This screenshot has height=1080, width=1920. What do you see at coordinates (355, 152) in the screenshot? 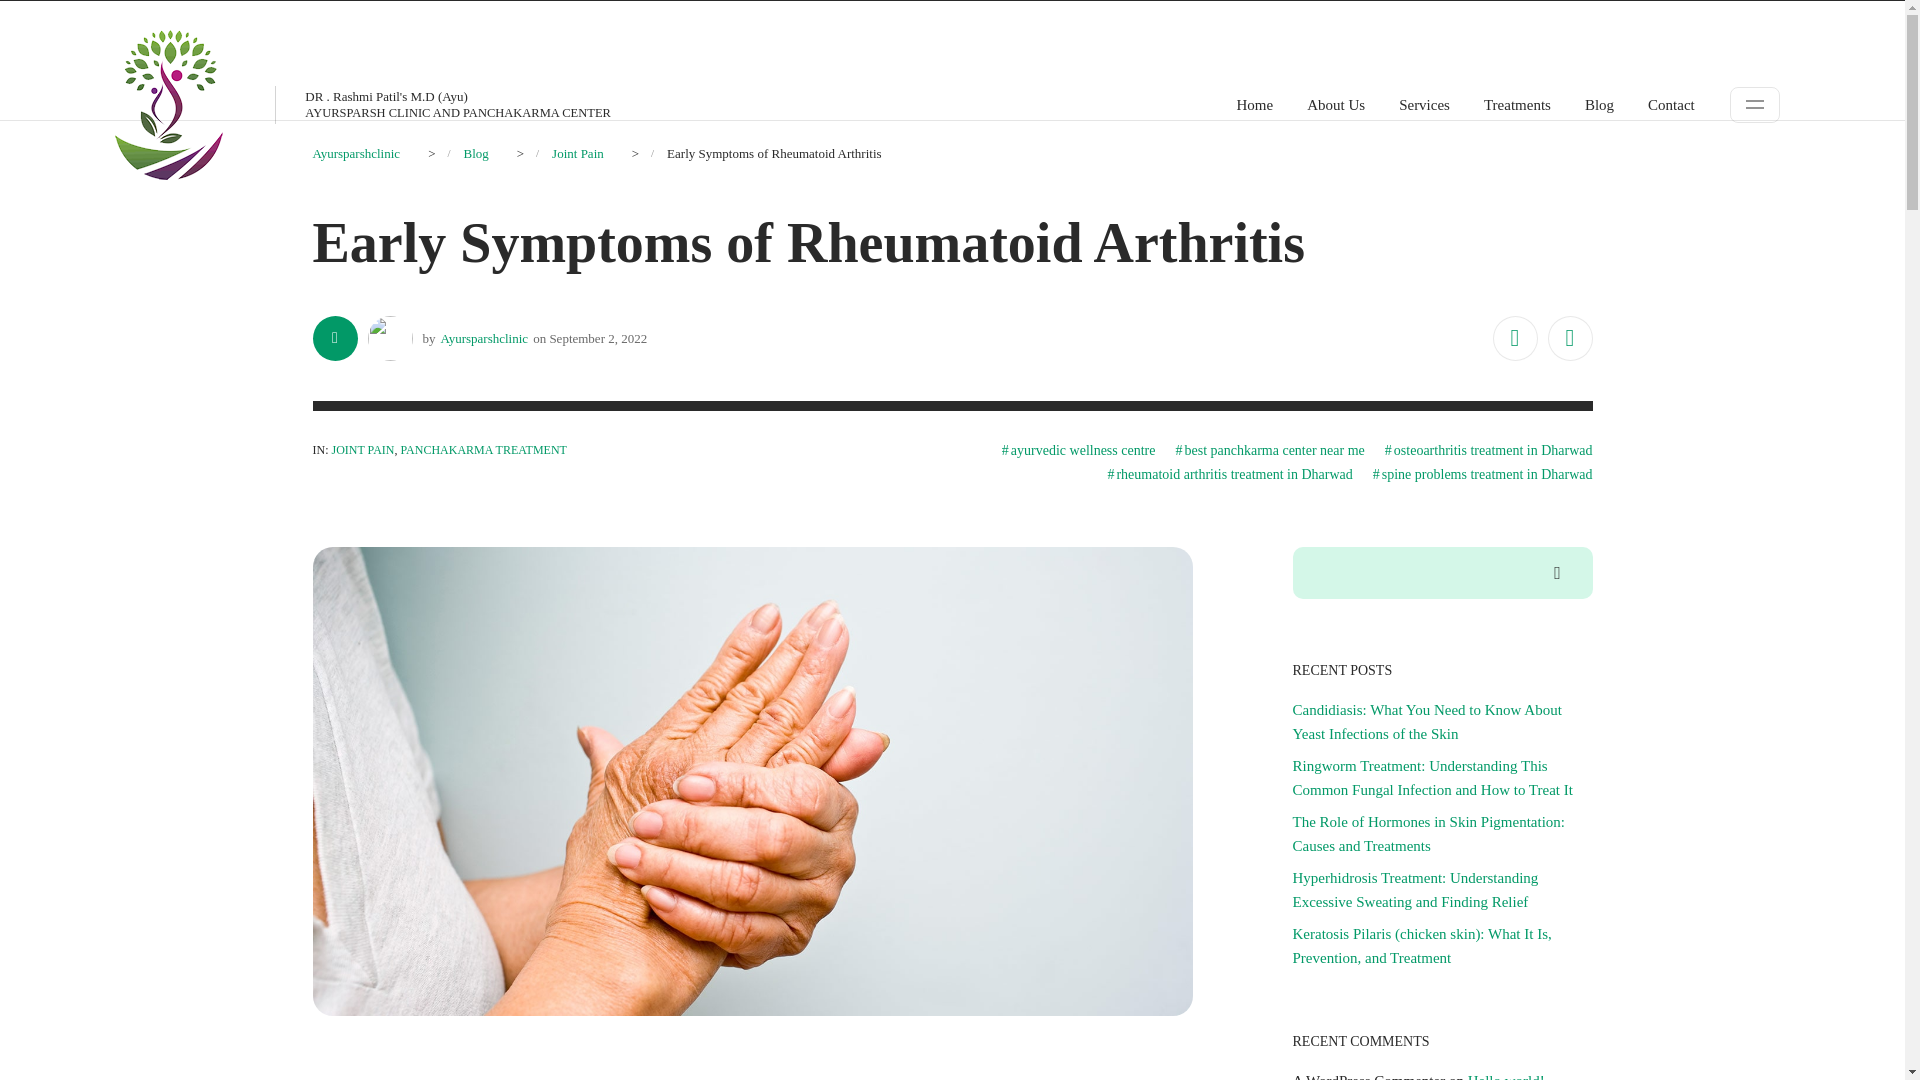
I see `Go to Ayursparshclinic.` at bounding box center [355, 152].